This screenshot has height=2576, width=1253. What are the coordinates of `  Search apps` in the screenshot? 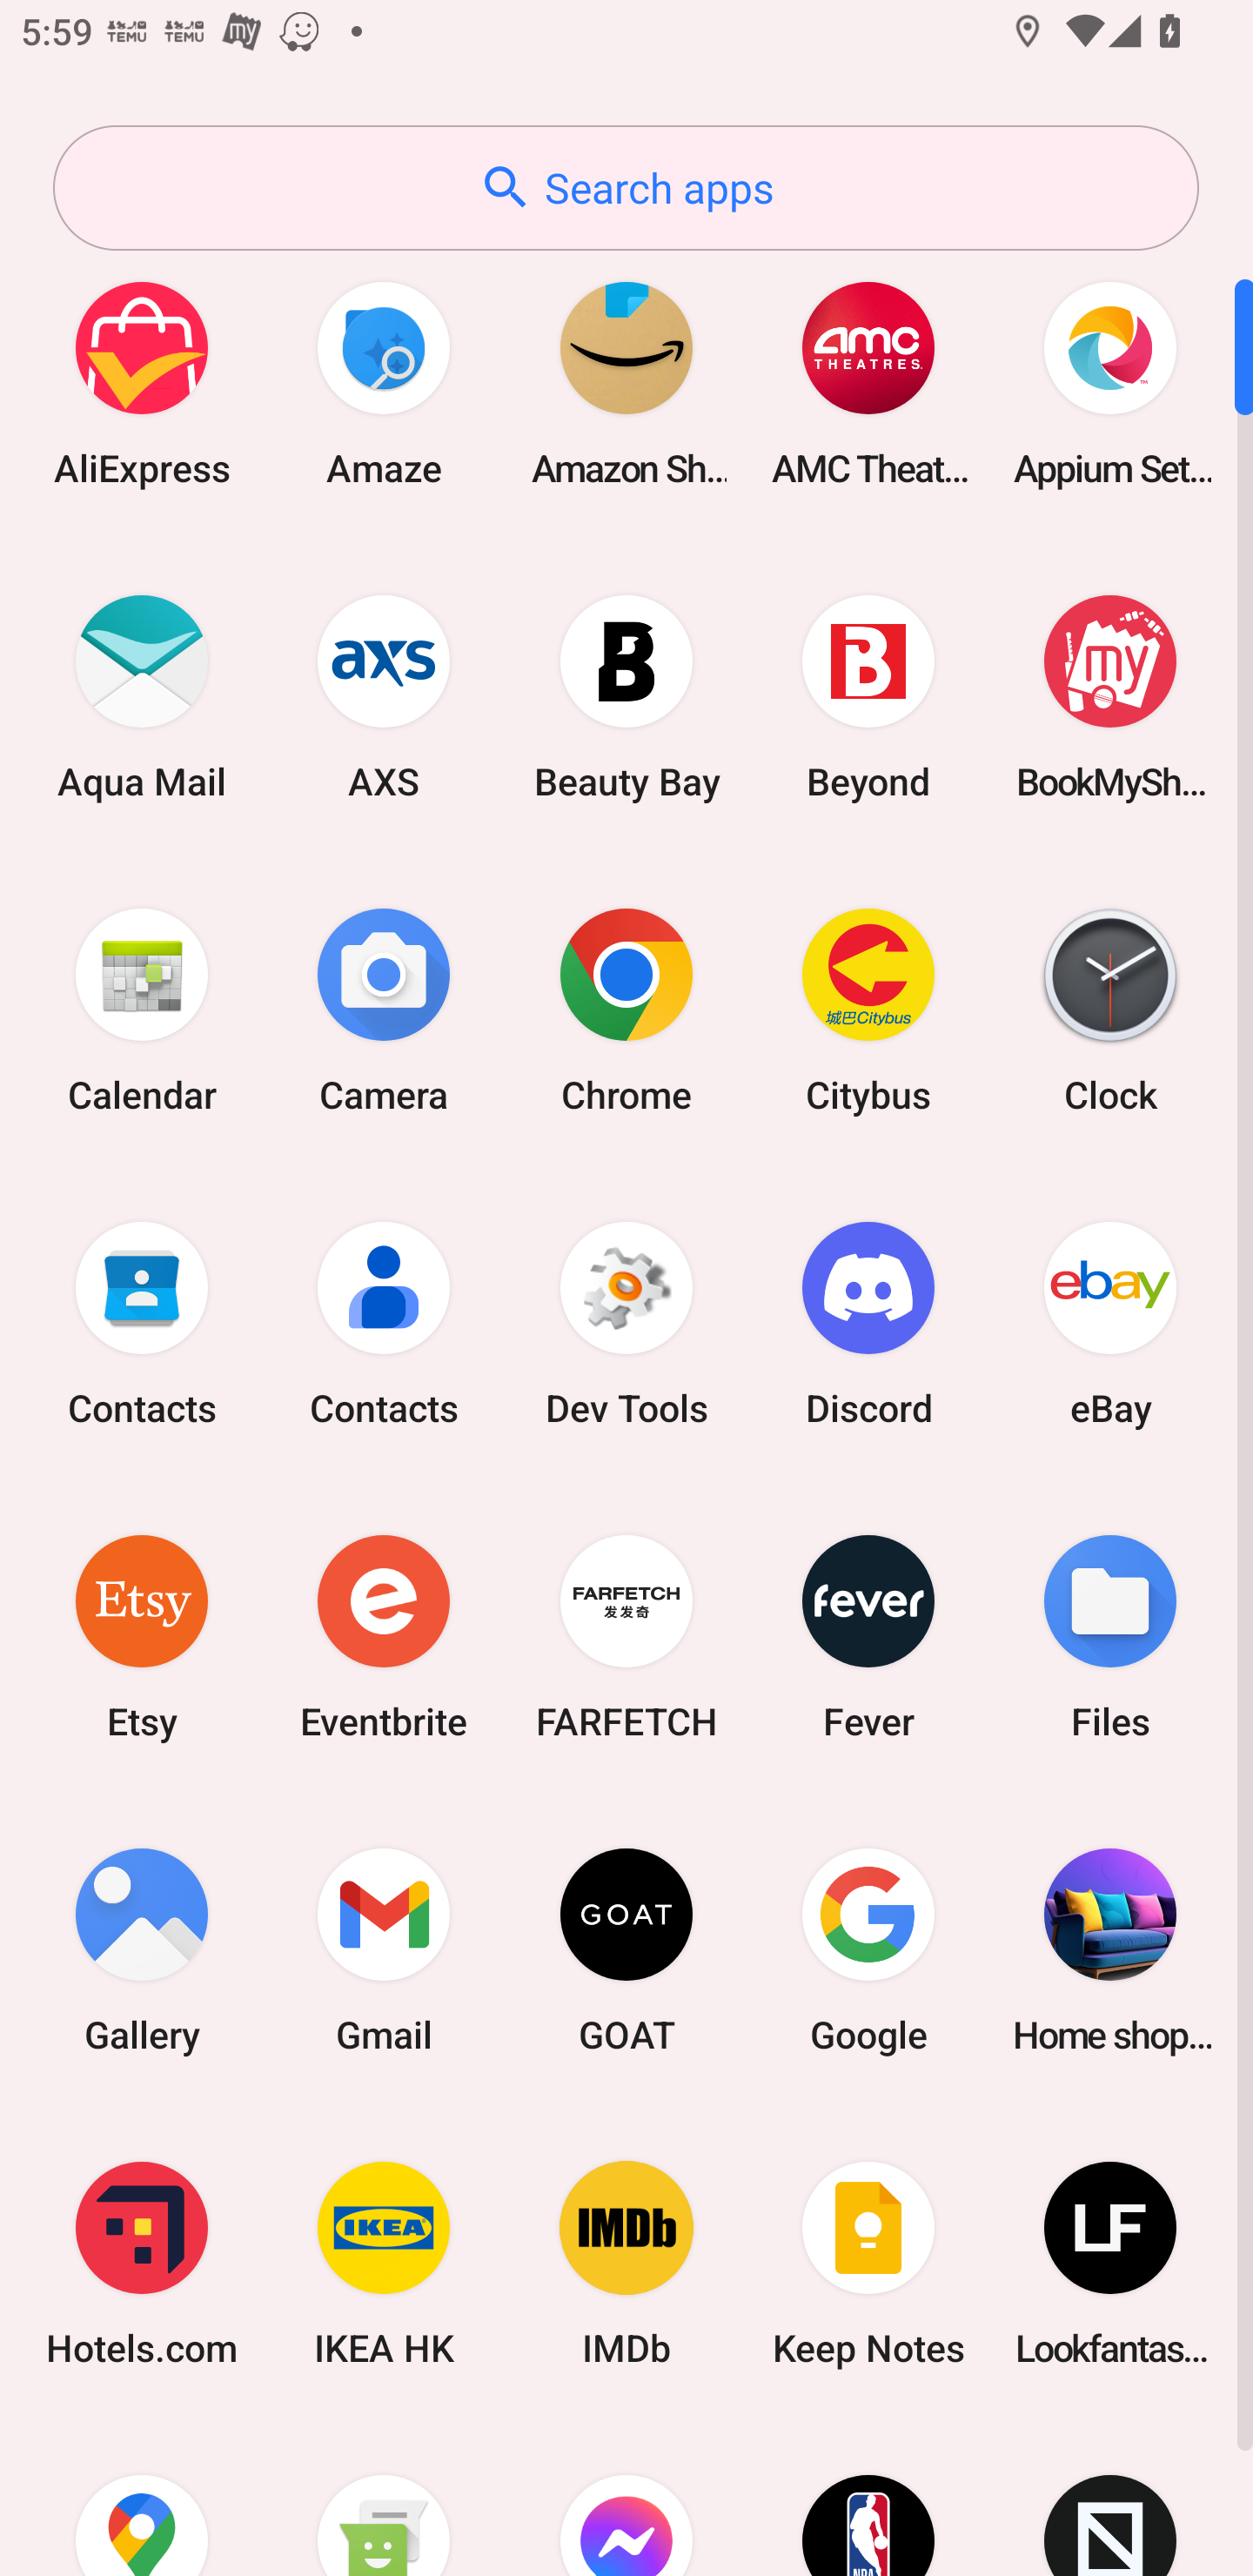 It's located at (626, 188).